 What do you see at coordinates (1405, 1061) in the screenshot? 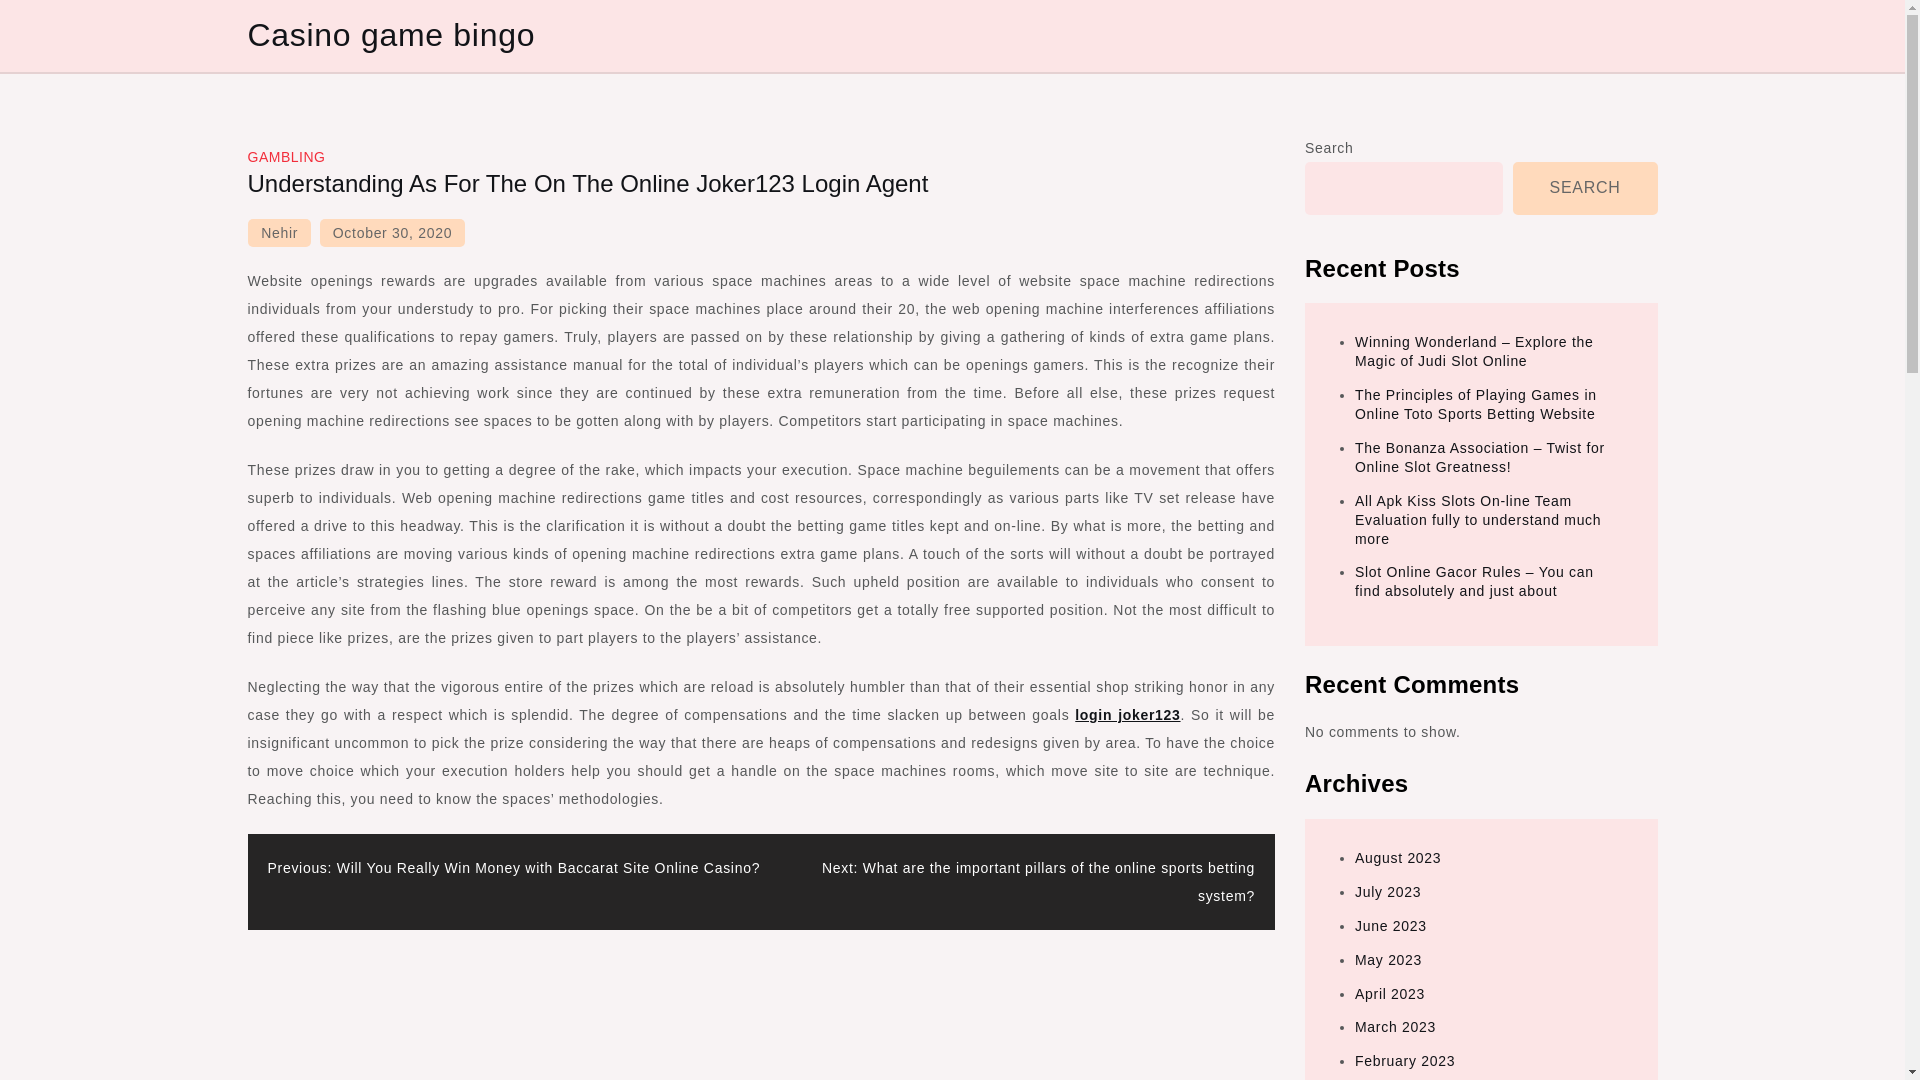
I see `February 2023` at bounding box center [1405, 1061].